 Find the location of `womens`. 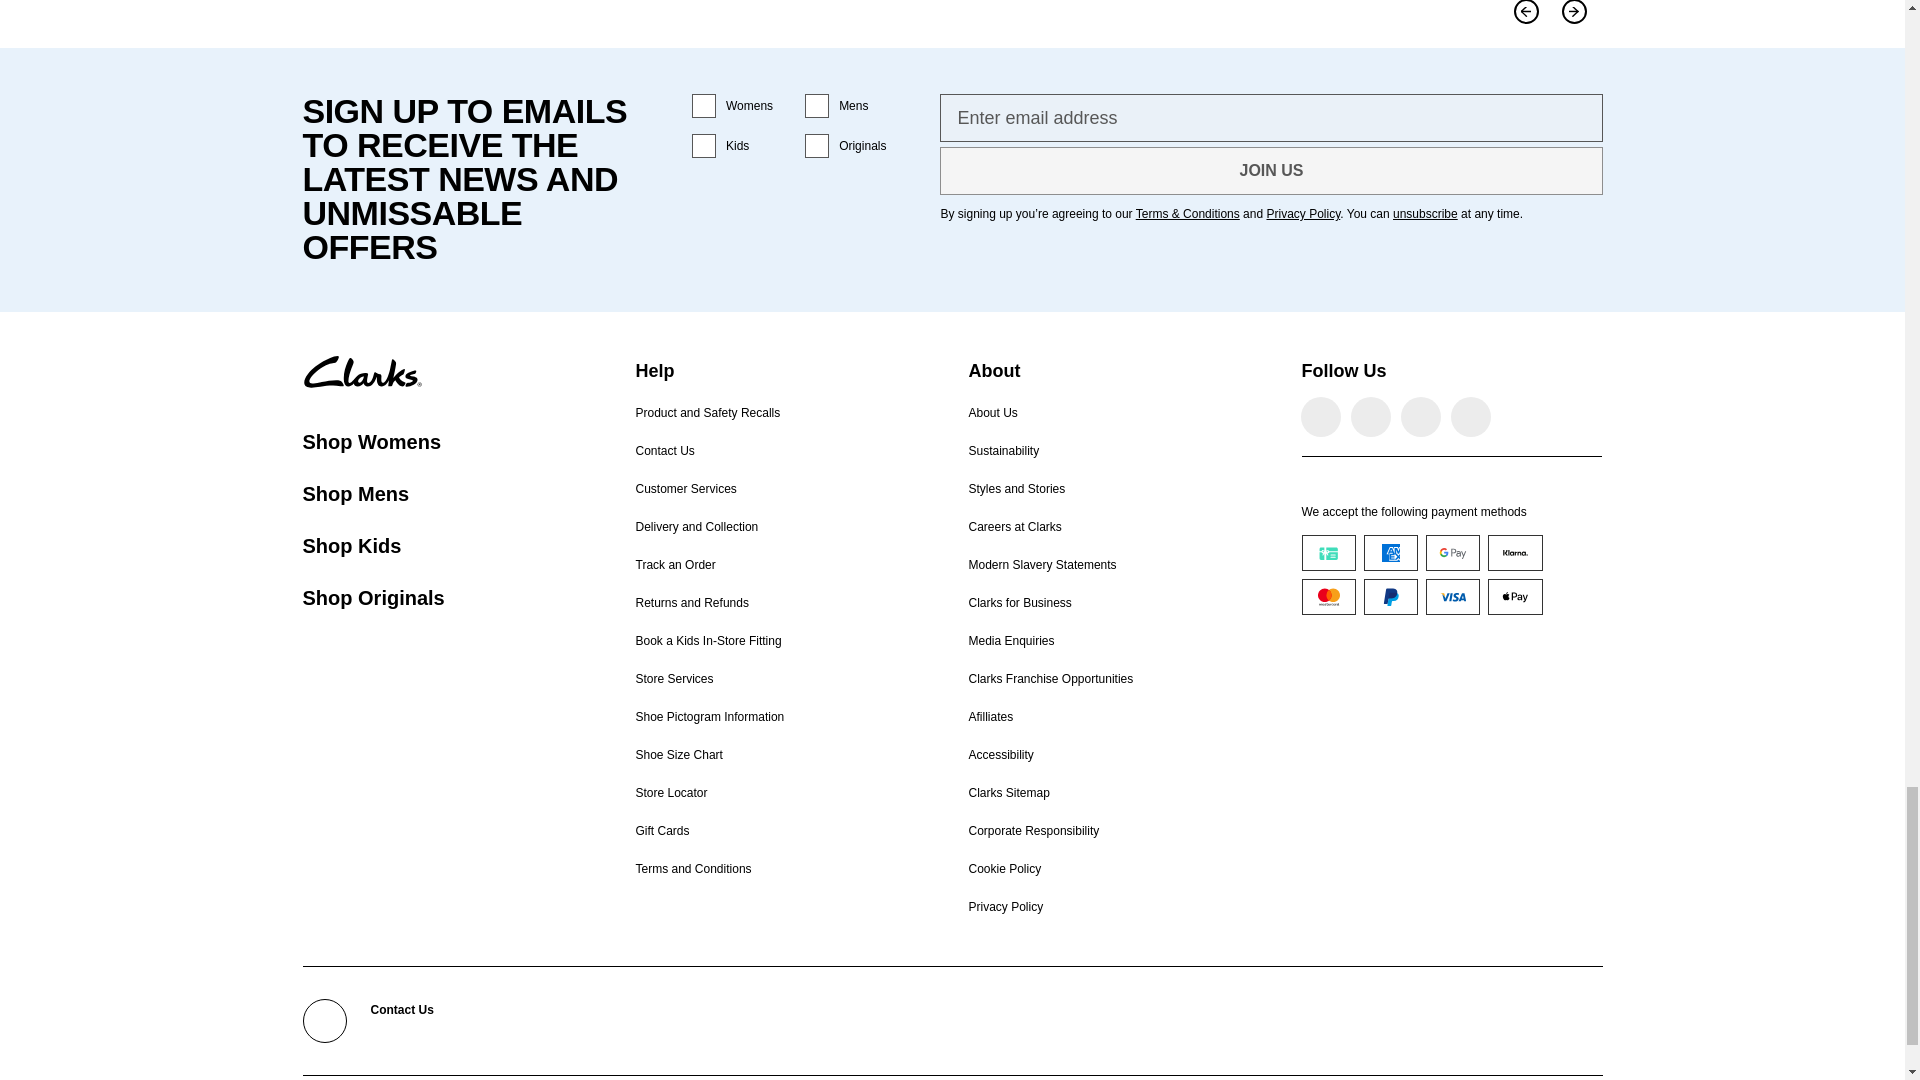

womens is located at coordinates (704, 105).